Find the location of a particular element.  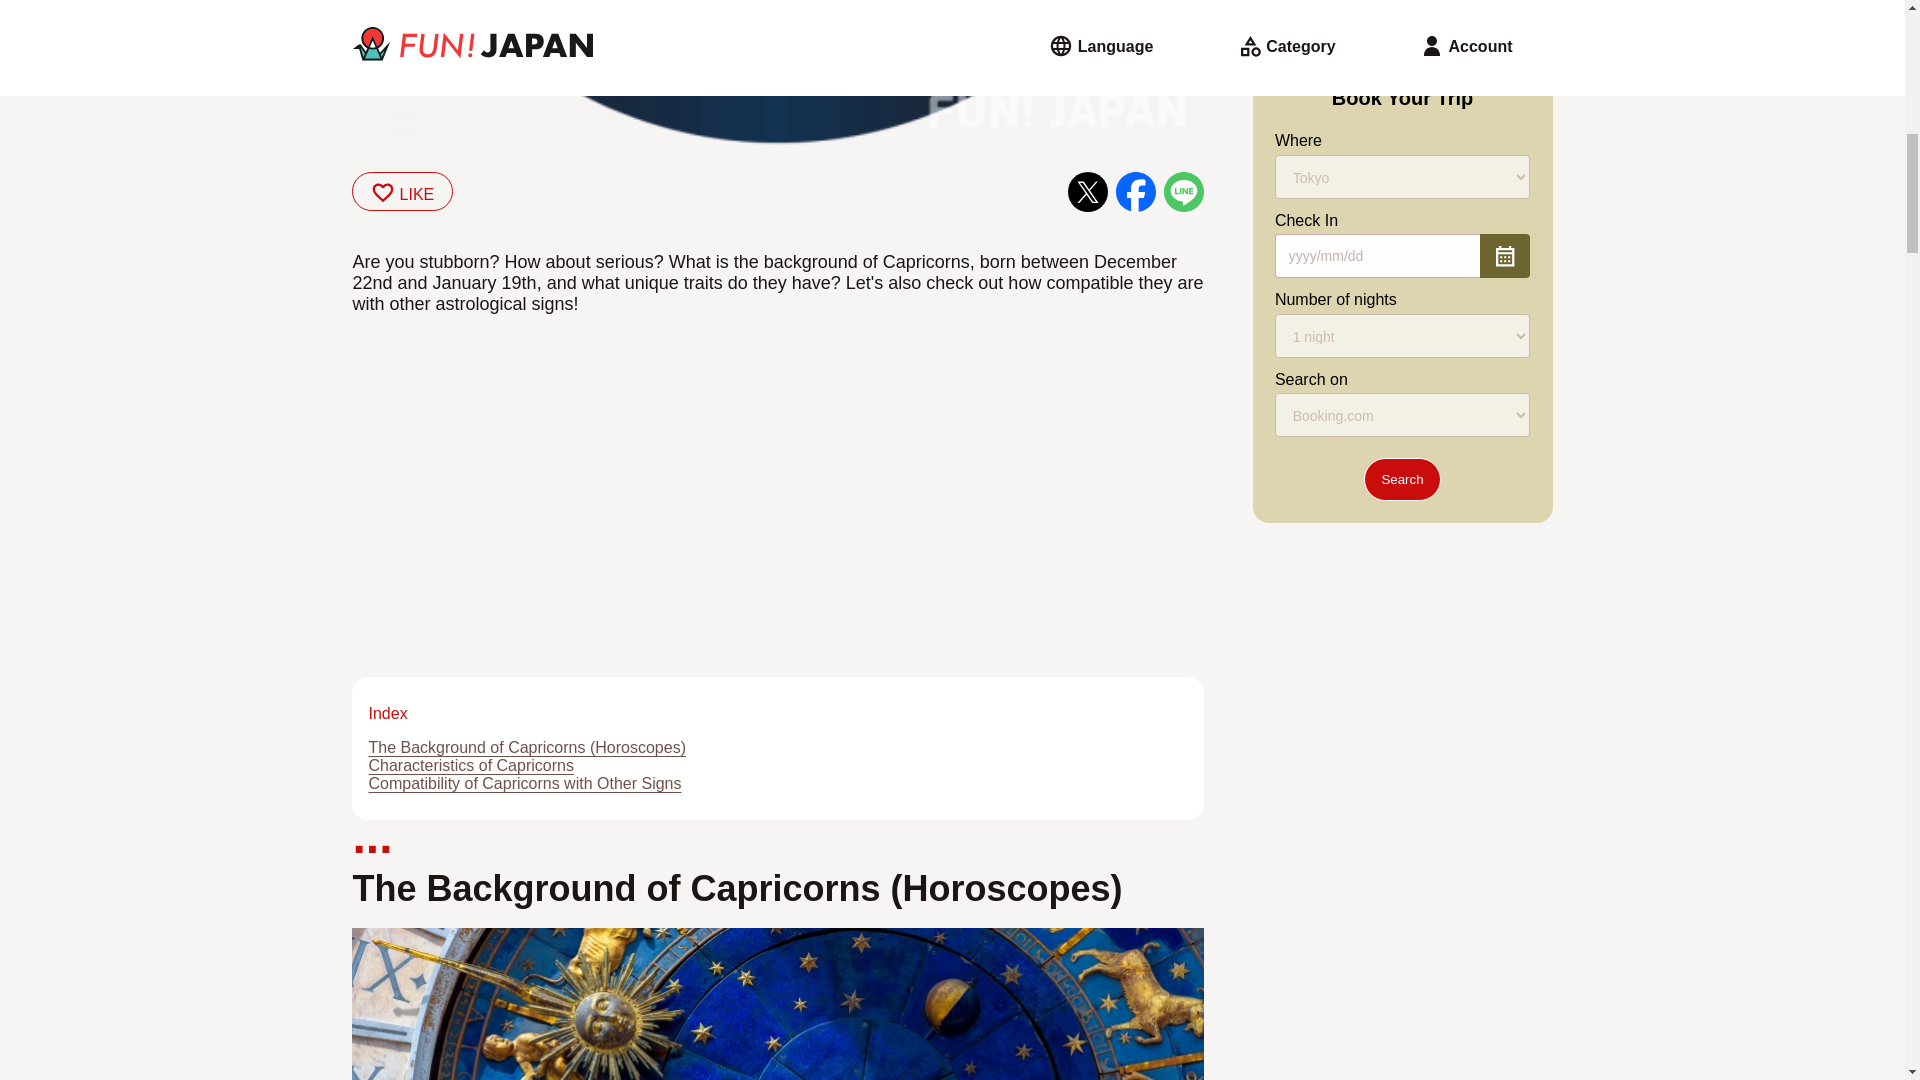

Compatibility of Capricorns with Other Signs is located at coordinates (524, 783).